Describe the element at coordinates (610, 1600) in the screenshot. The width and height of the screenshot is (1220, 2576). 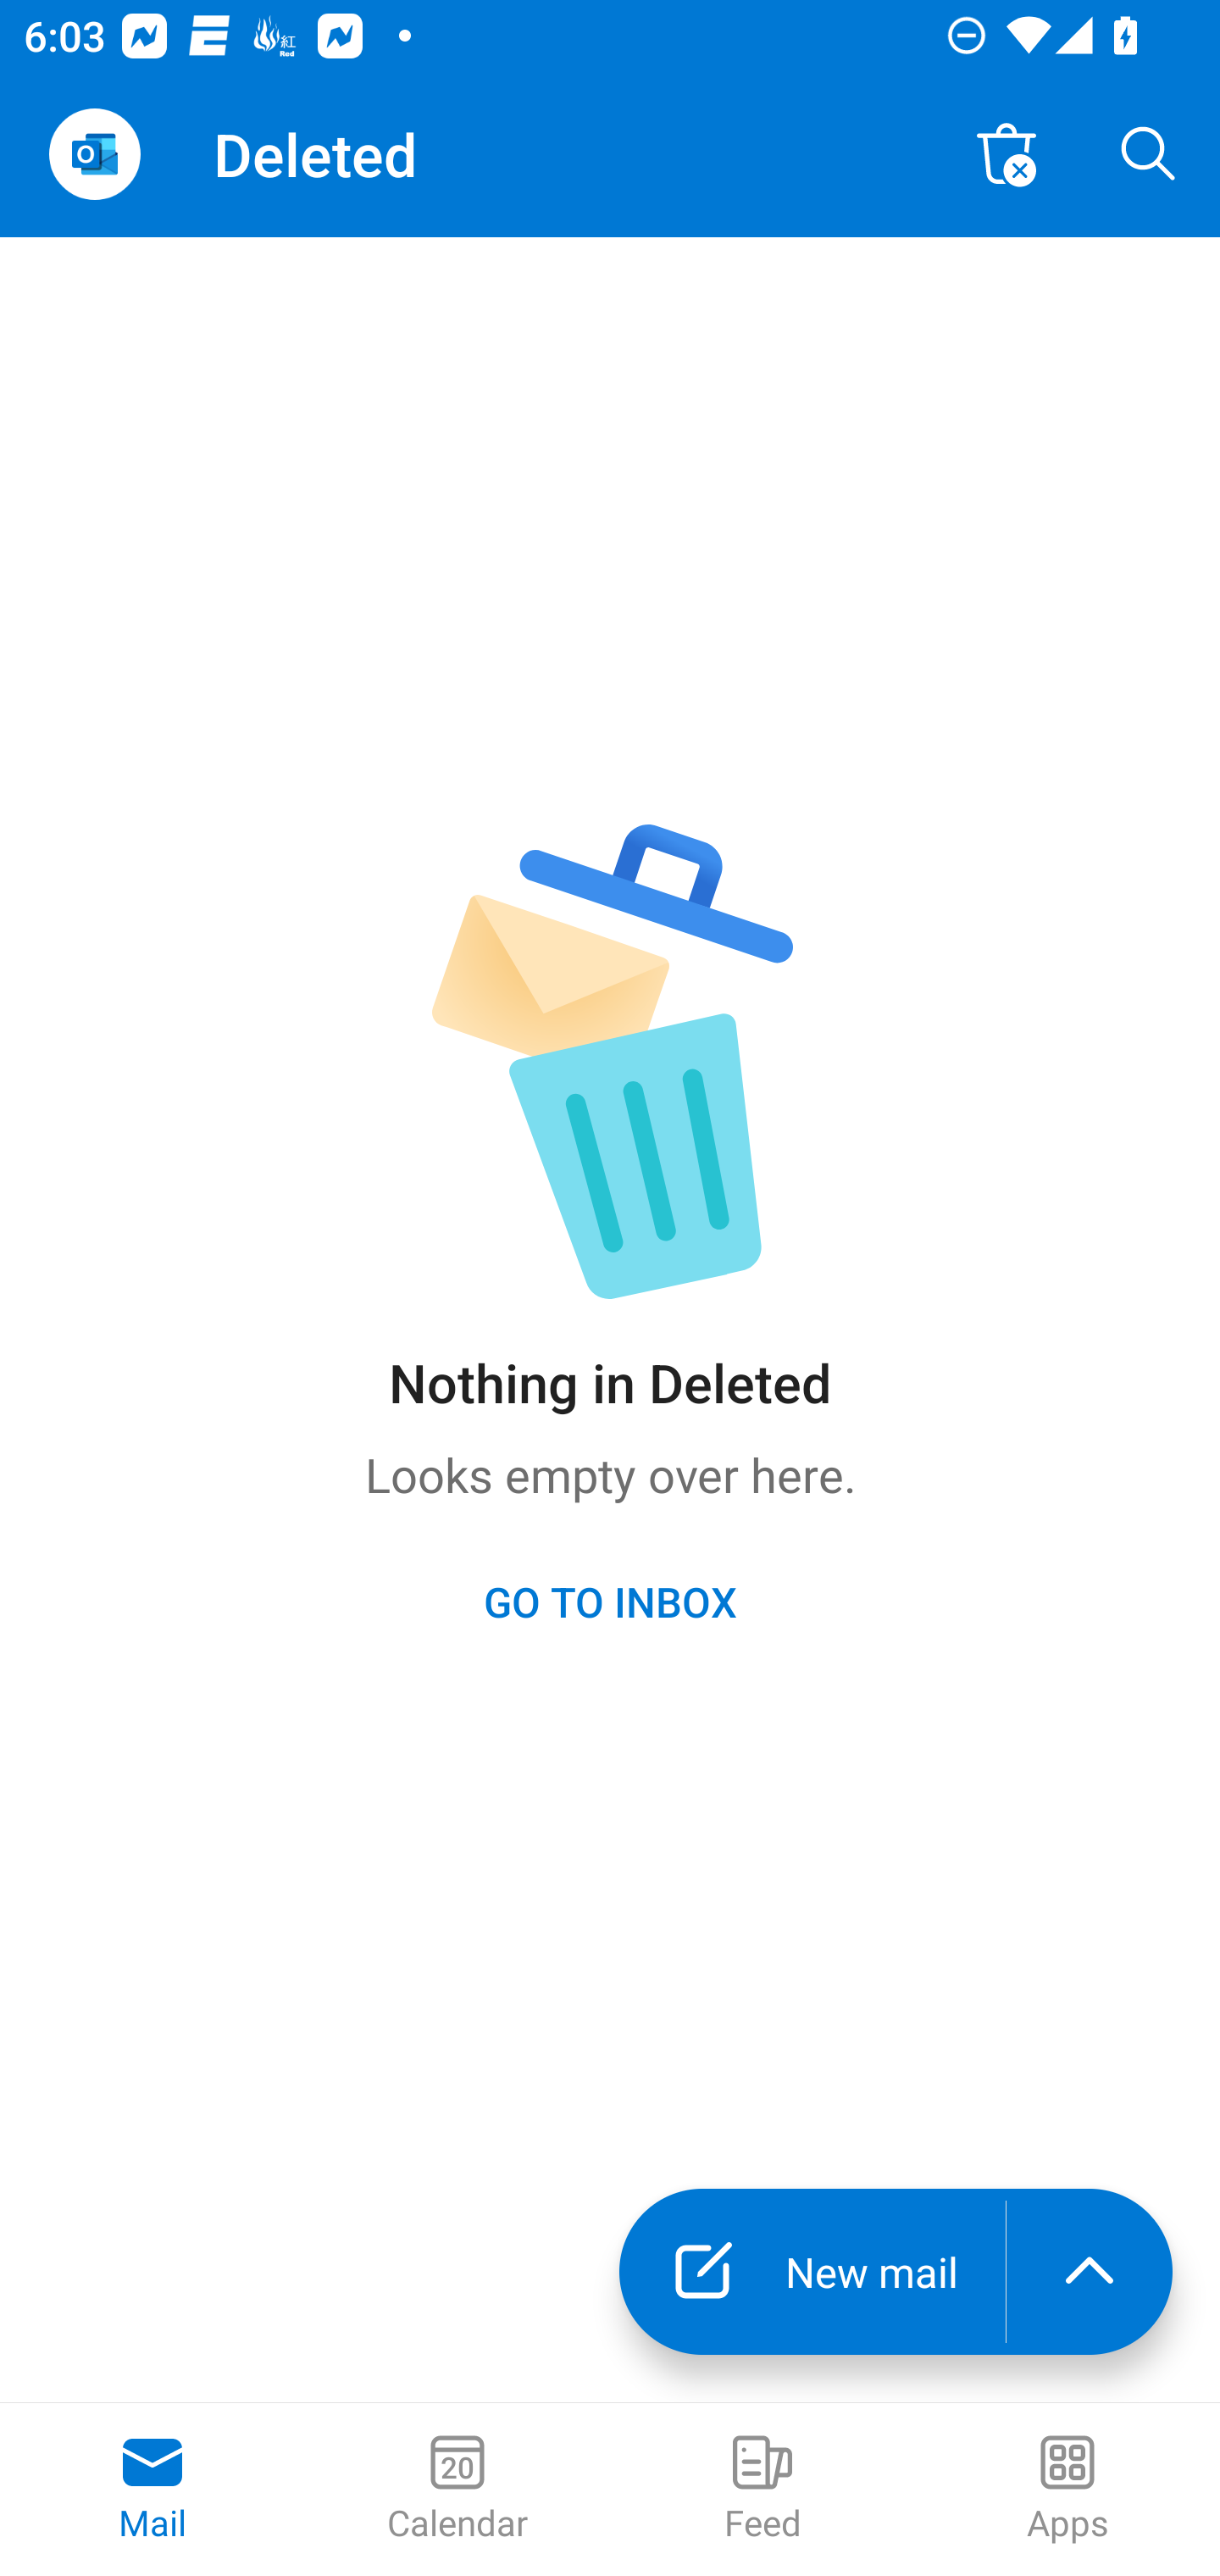
I see `GO TO INBOX` at that location.